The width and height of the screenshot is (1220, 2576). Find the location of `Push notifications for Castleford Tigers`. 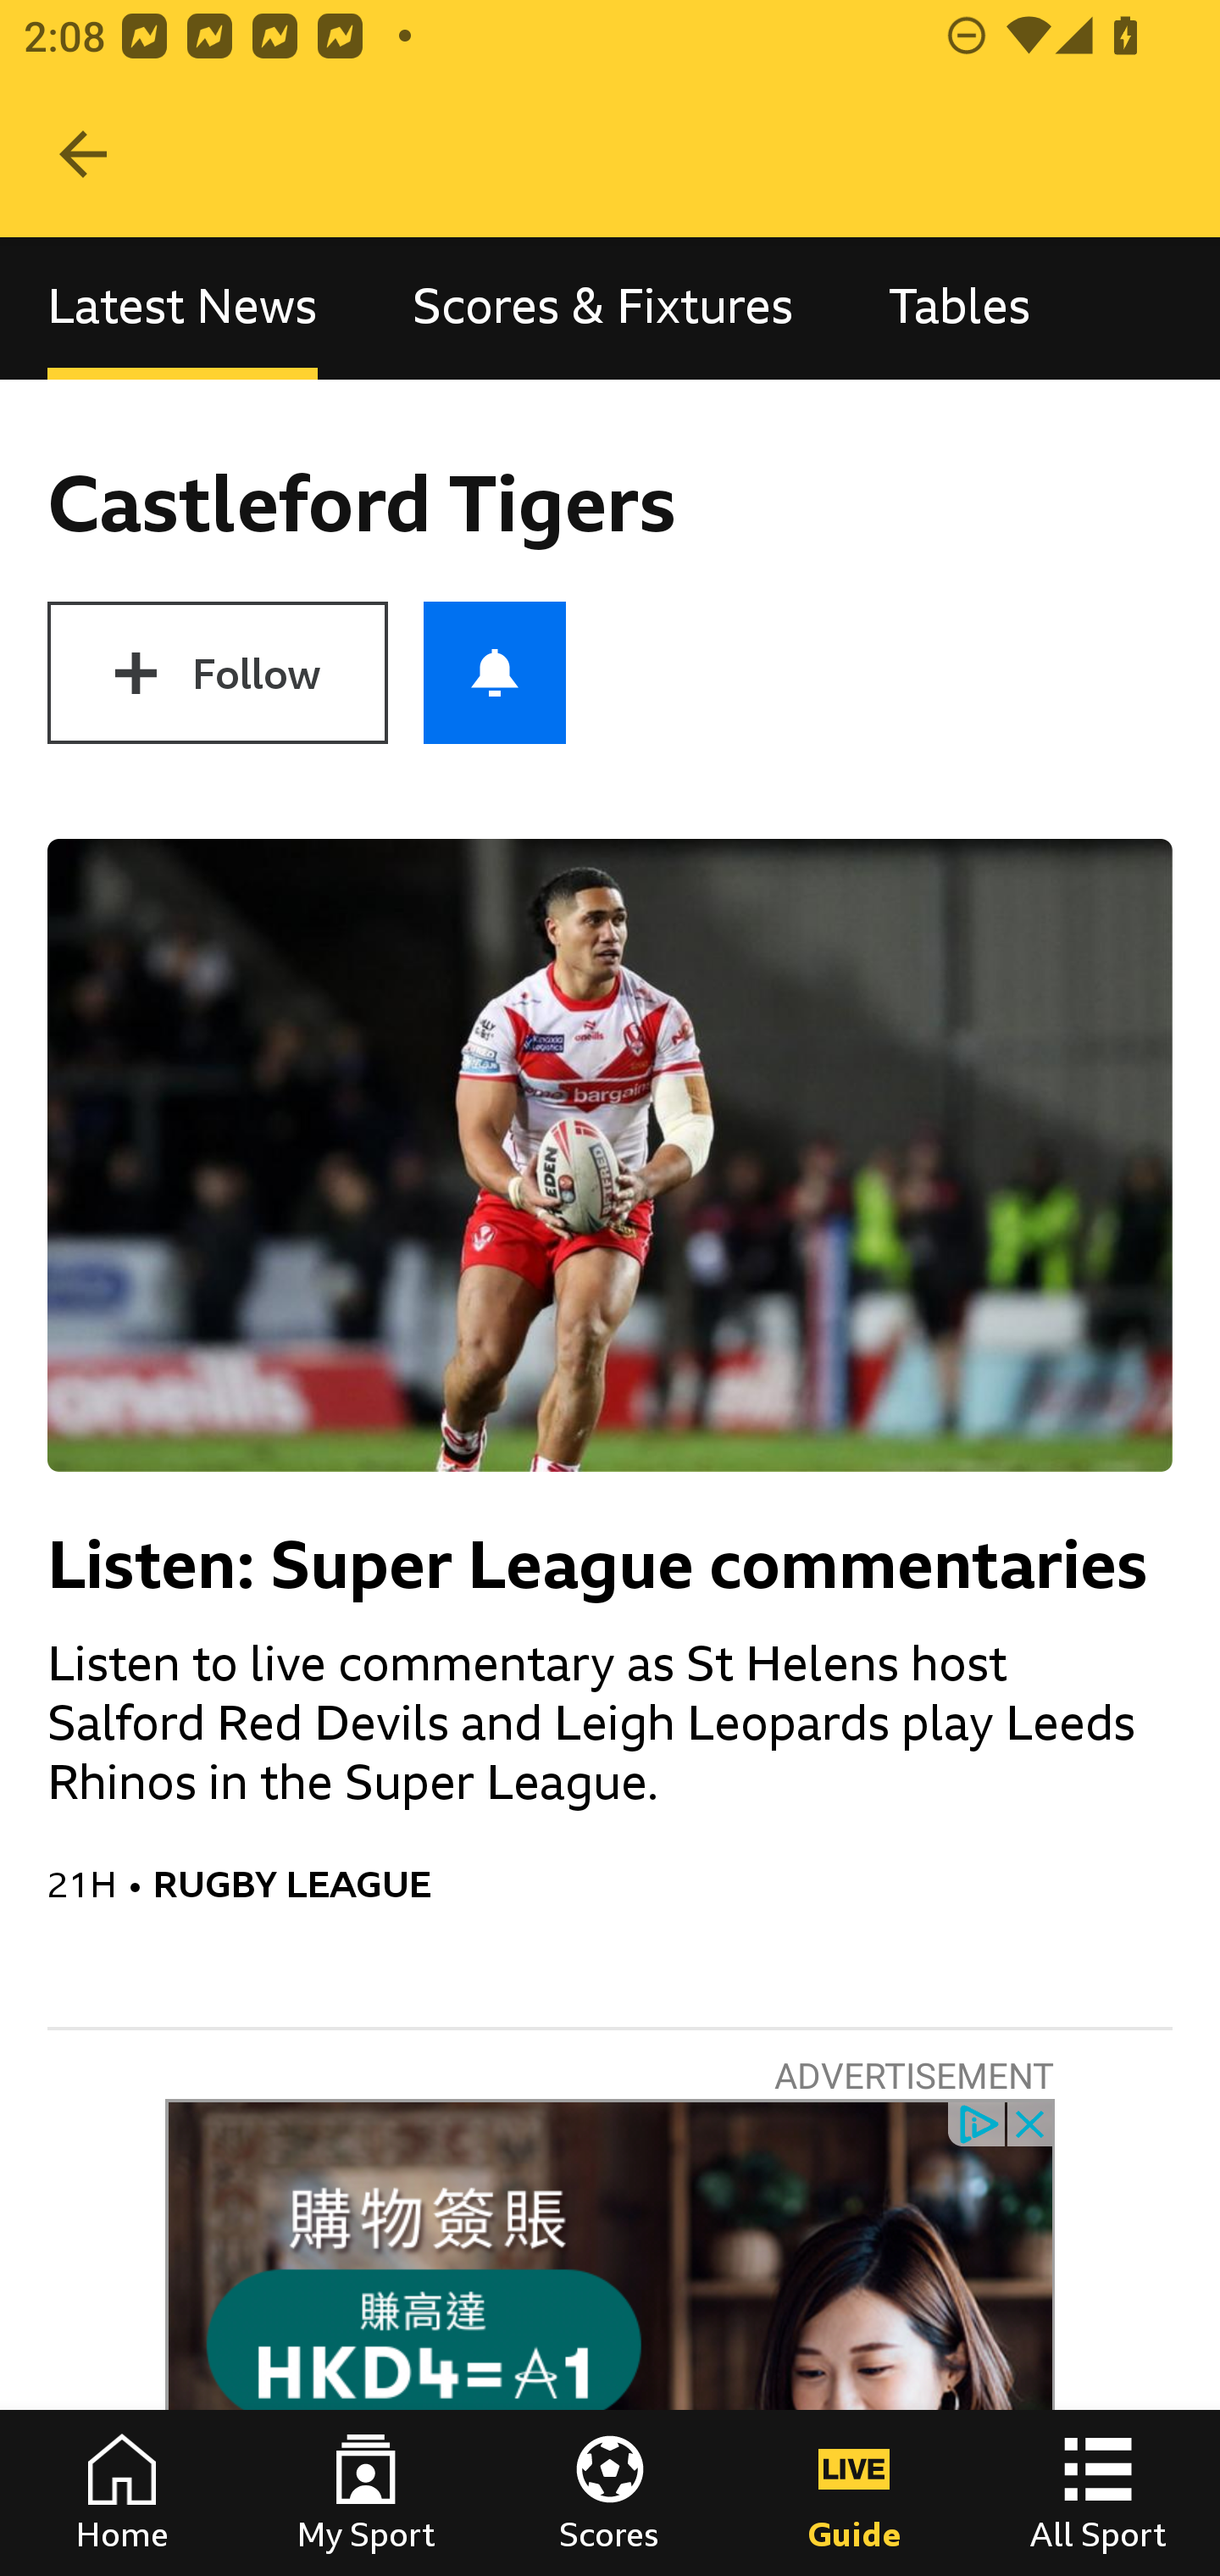

Push notifications for Castleford Tigers is located at coordinates (495, 673).